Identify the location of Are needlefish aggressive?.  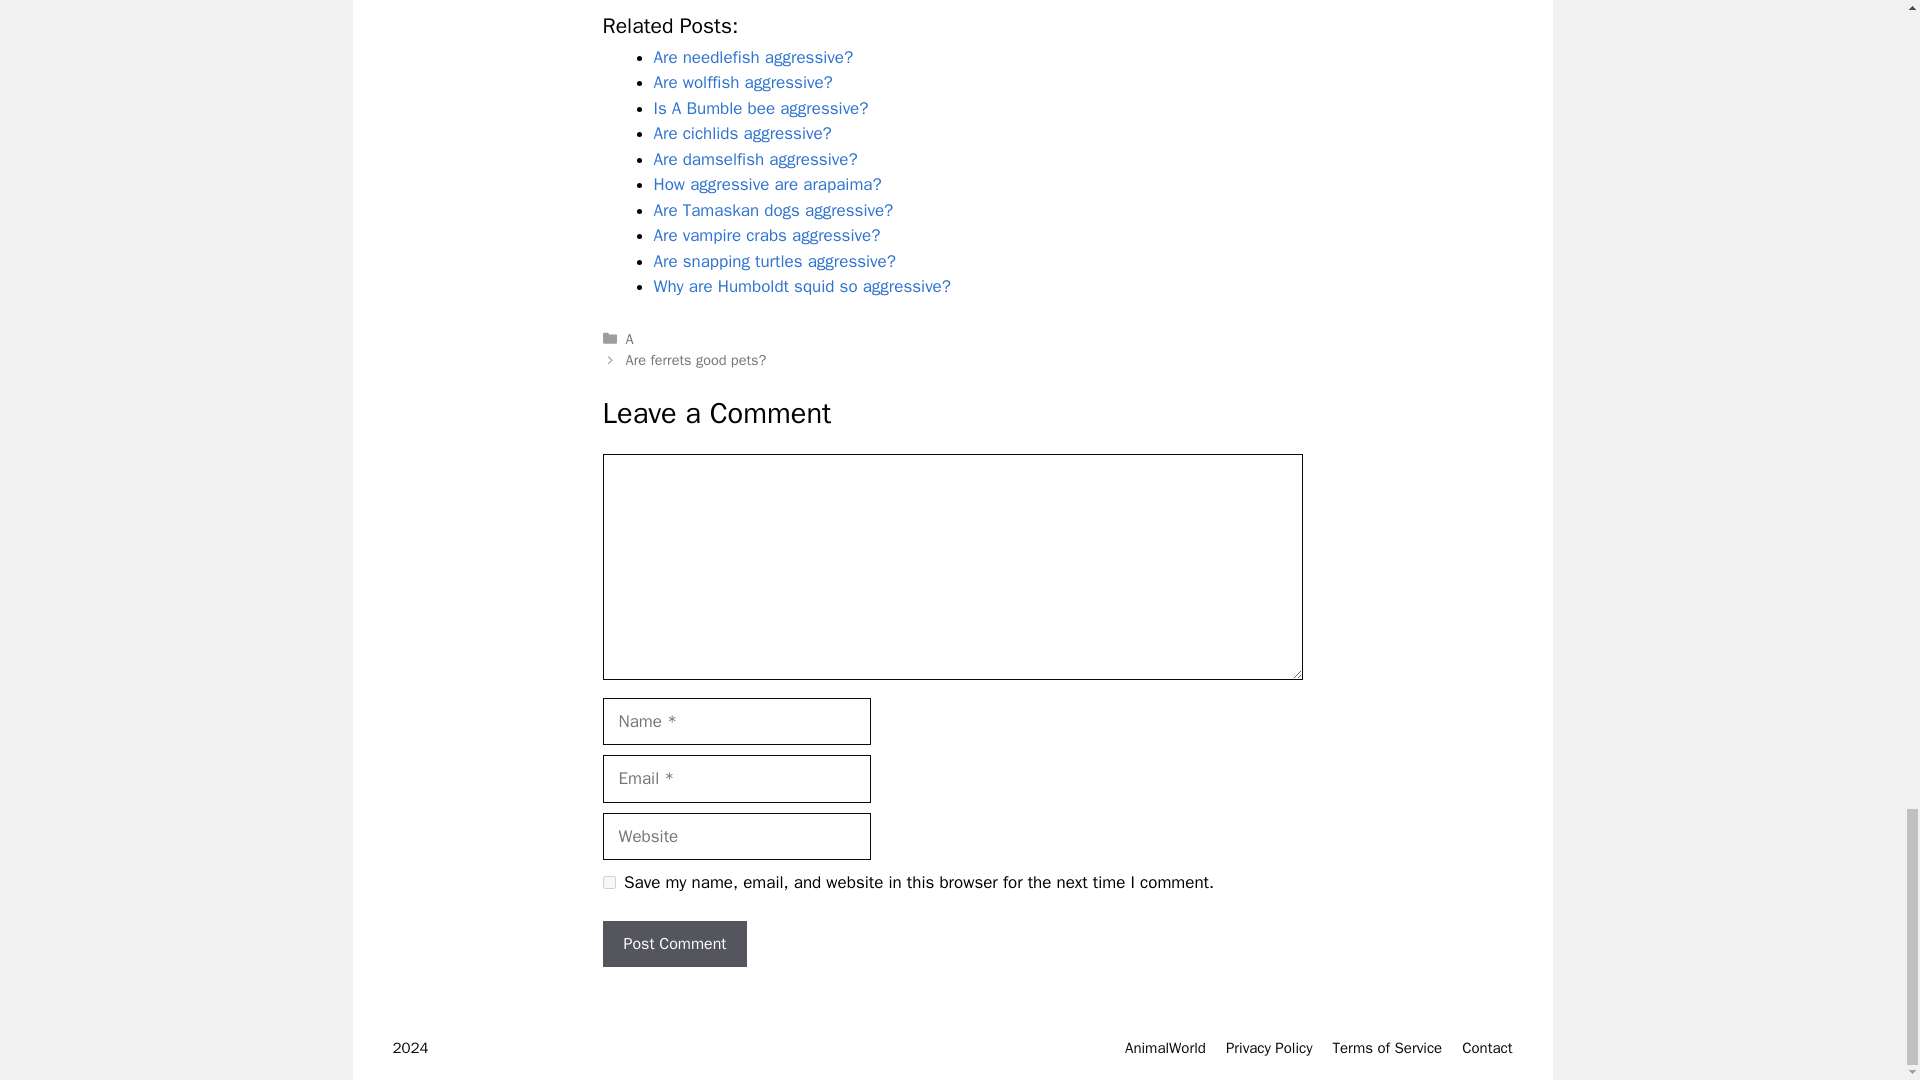
(754, 58).